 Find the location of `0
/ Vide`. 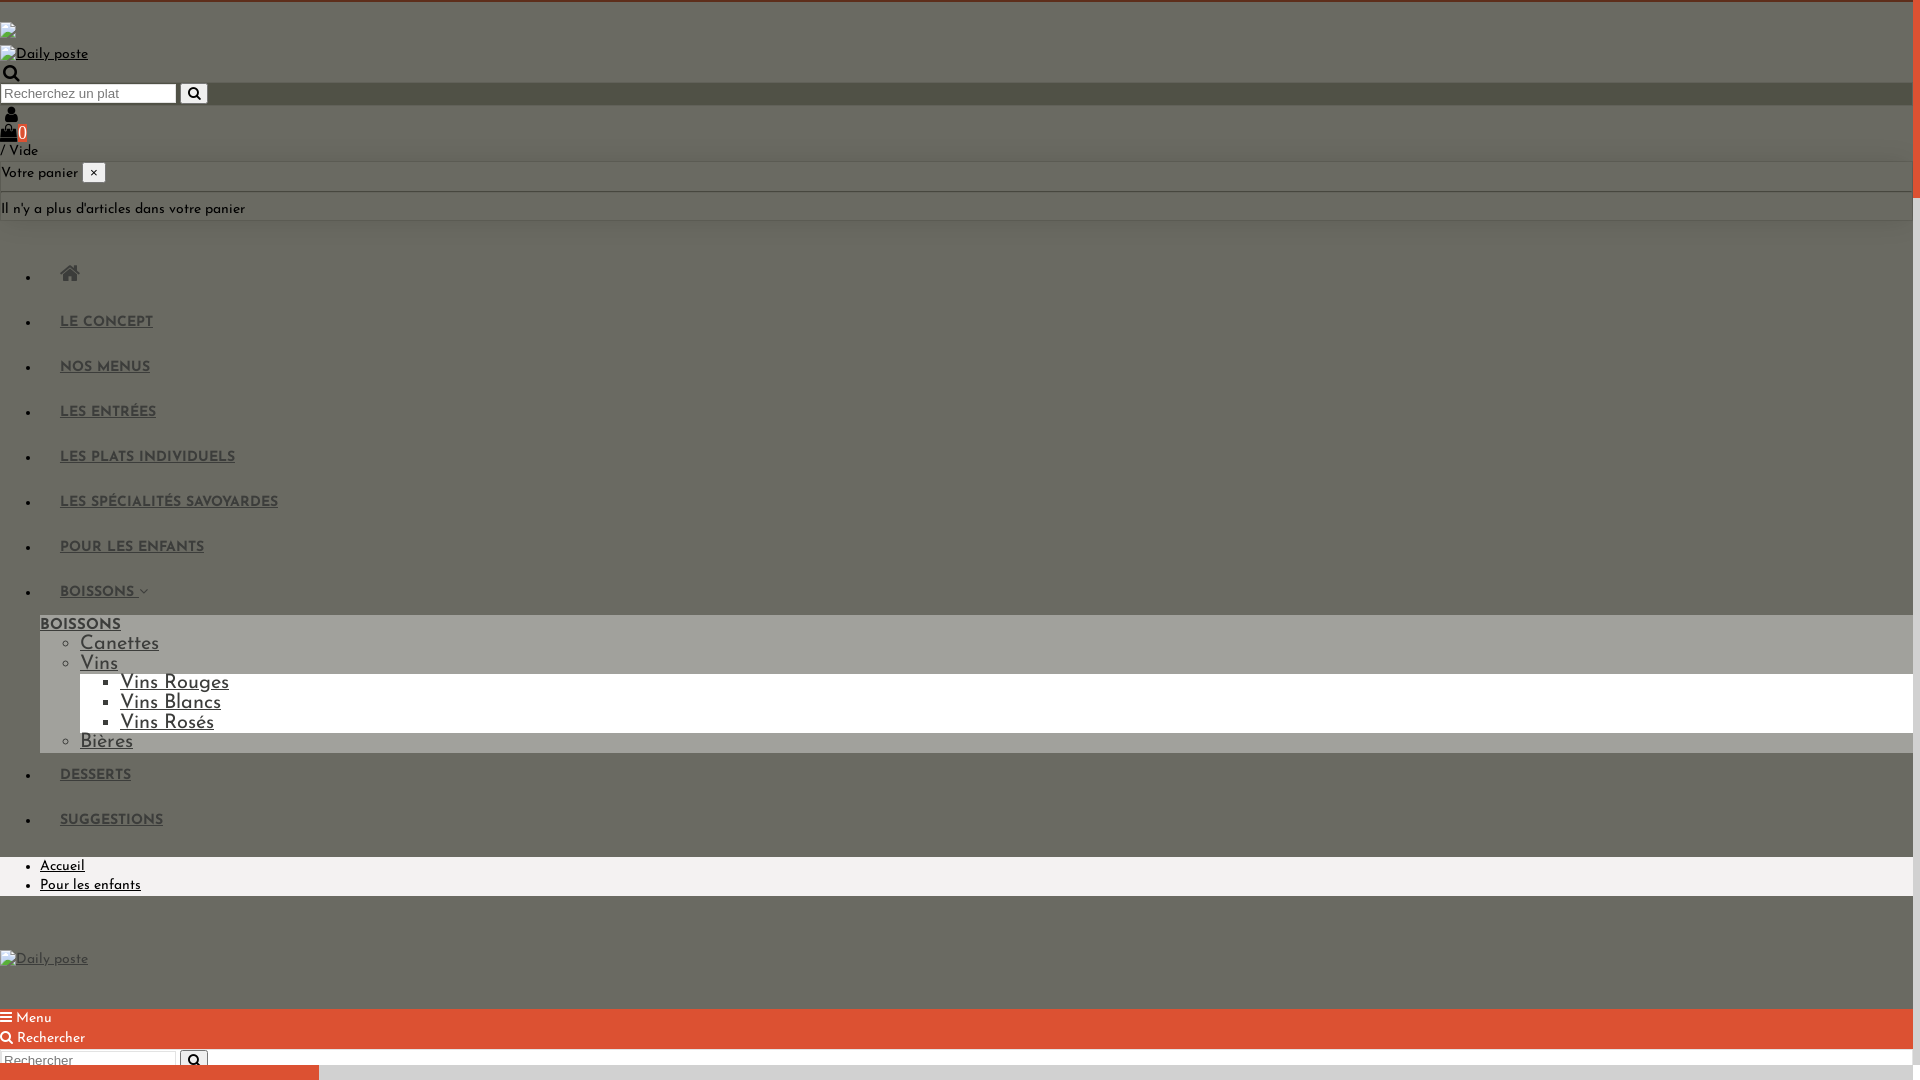

0
/ Vide is located at coordinates (956, 142).